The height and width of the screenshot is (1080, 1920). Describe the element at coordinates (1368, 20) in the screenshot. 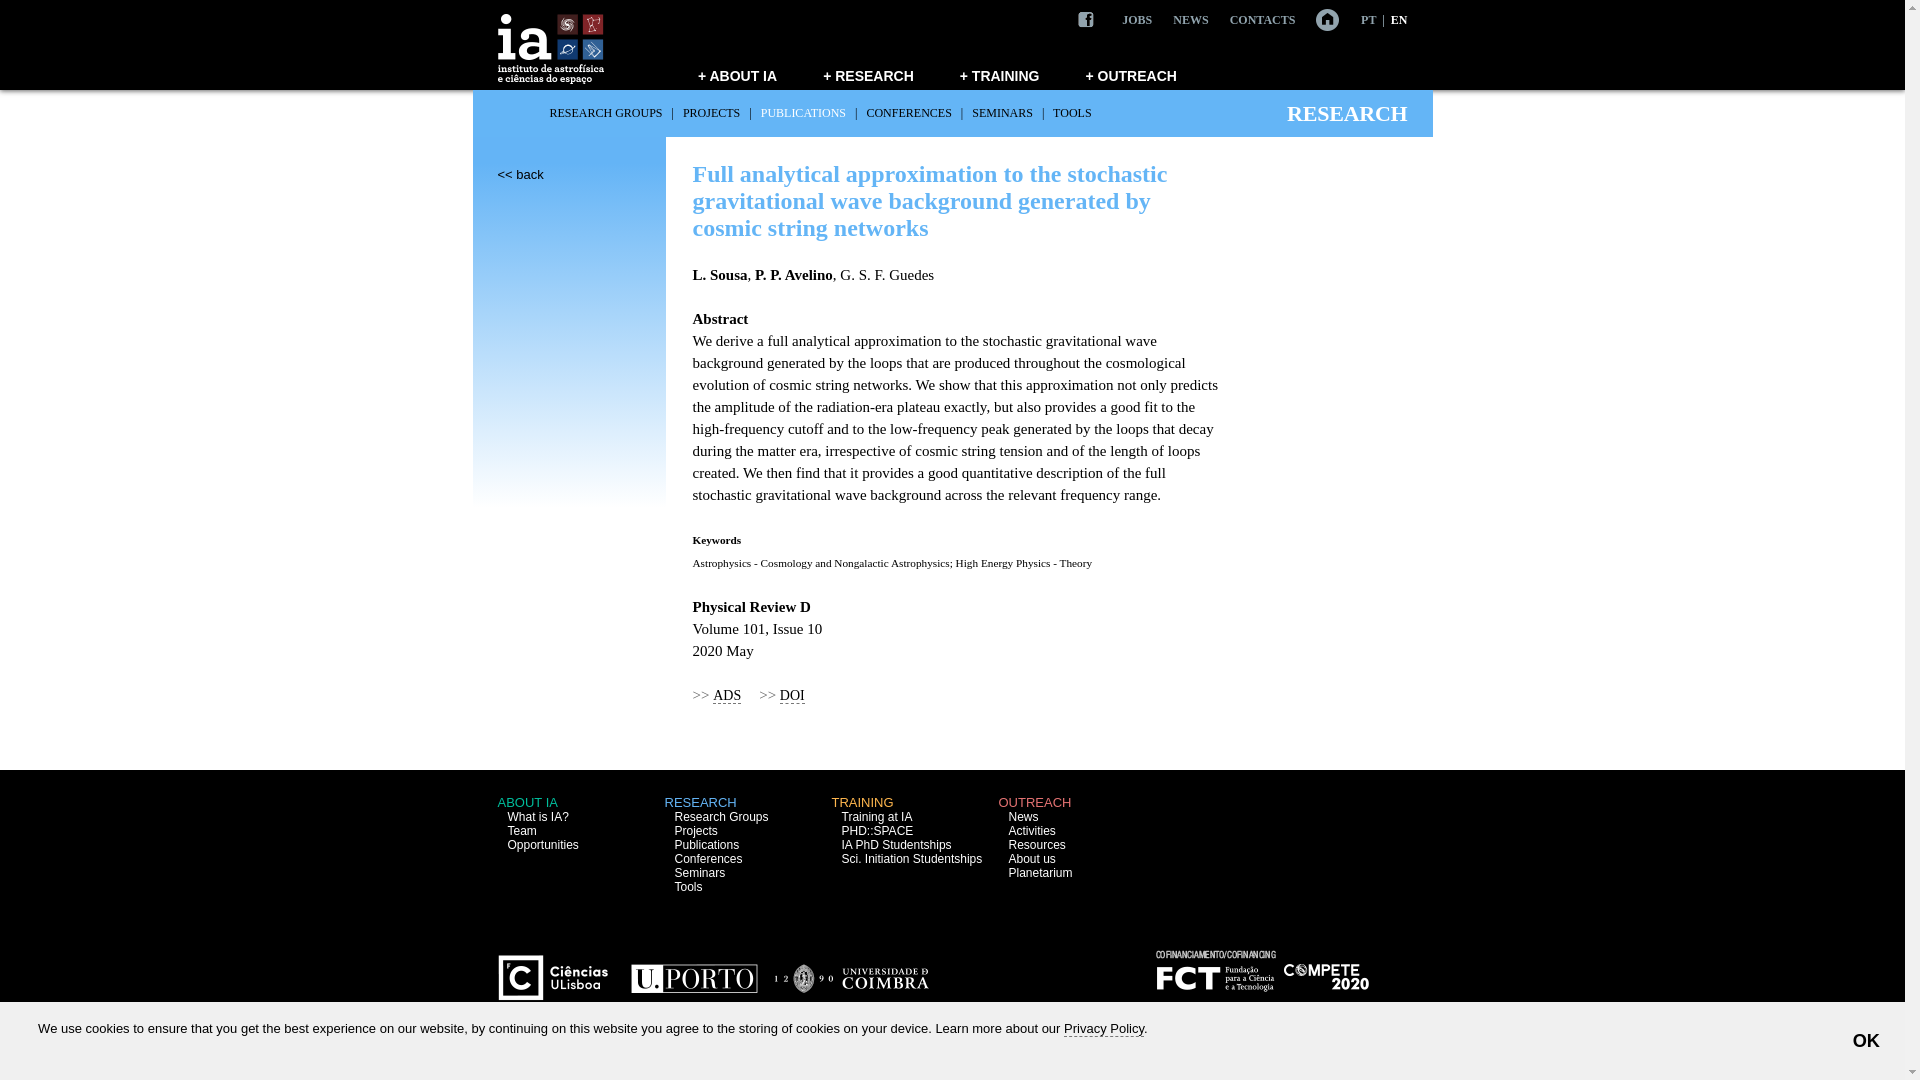

I see `PT` at that location.